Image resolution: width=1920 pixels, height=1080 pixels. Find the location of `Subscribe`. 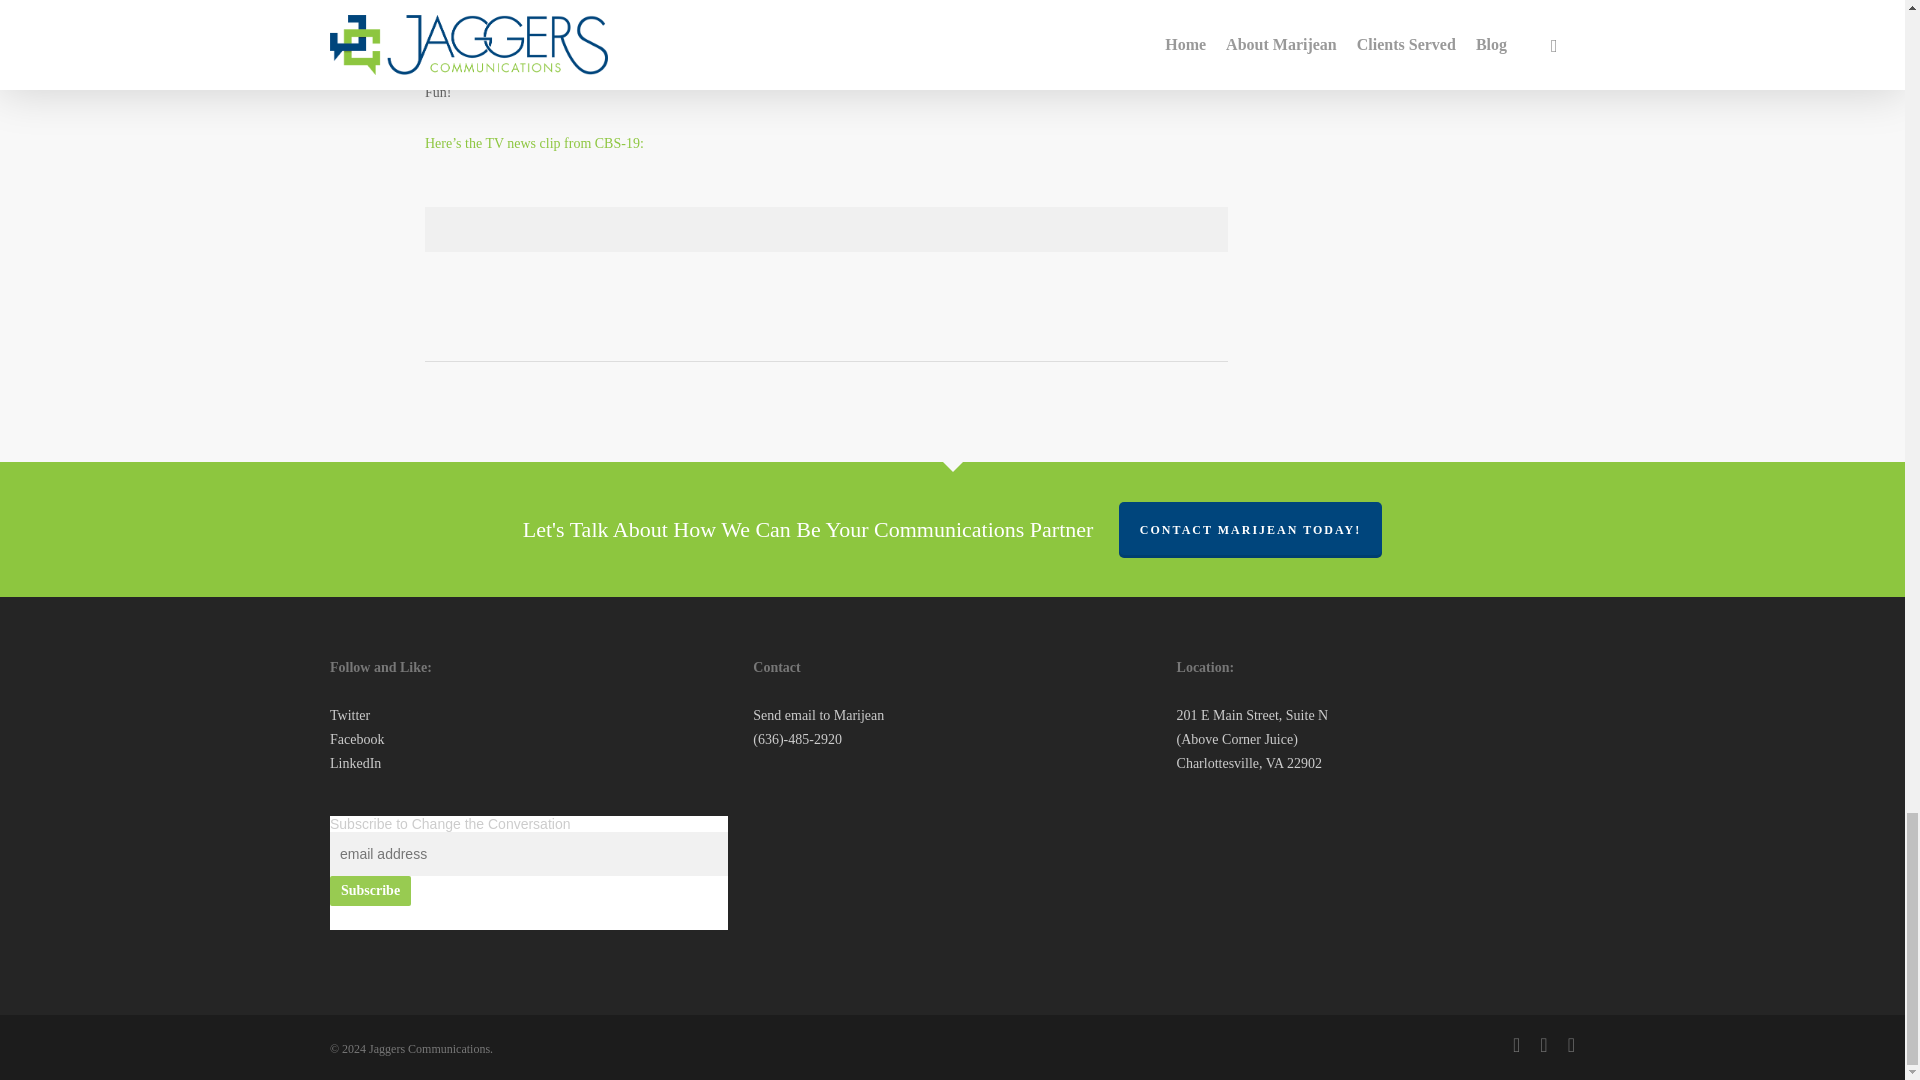

Subscribe is located at coordinates (370, 890).